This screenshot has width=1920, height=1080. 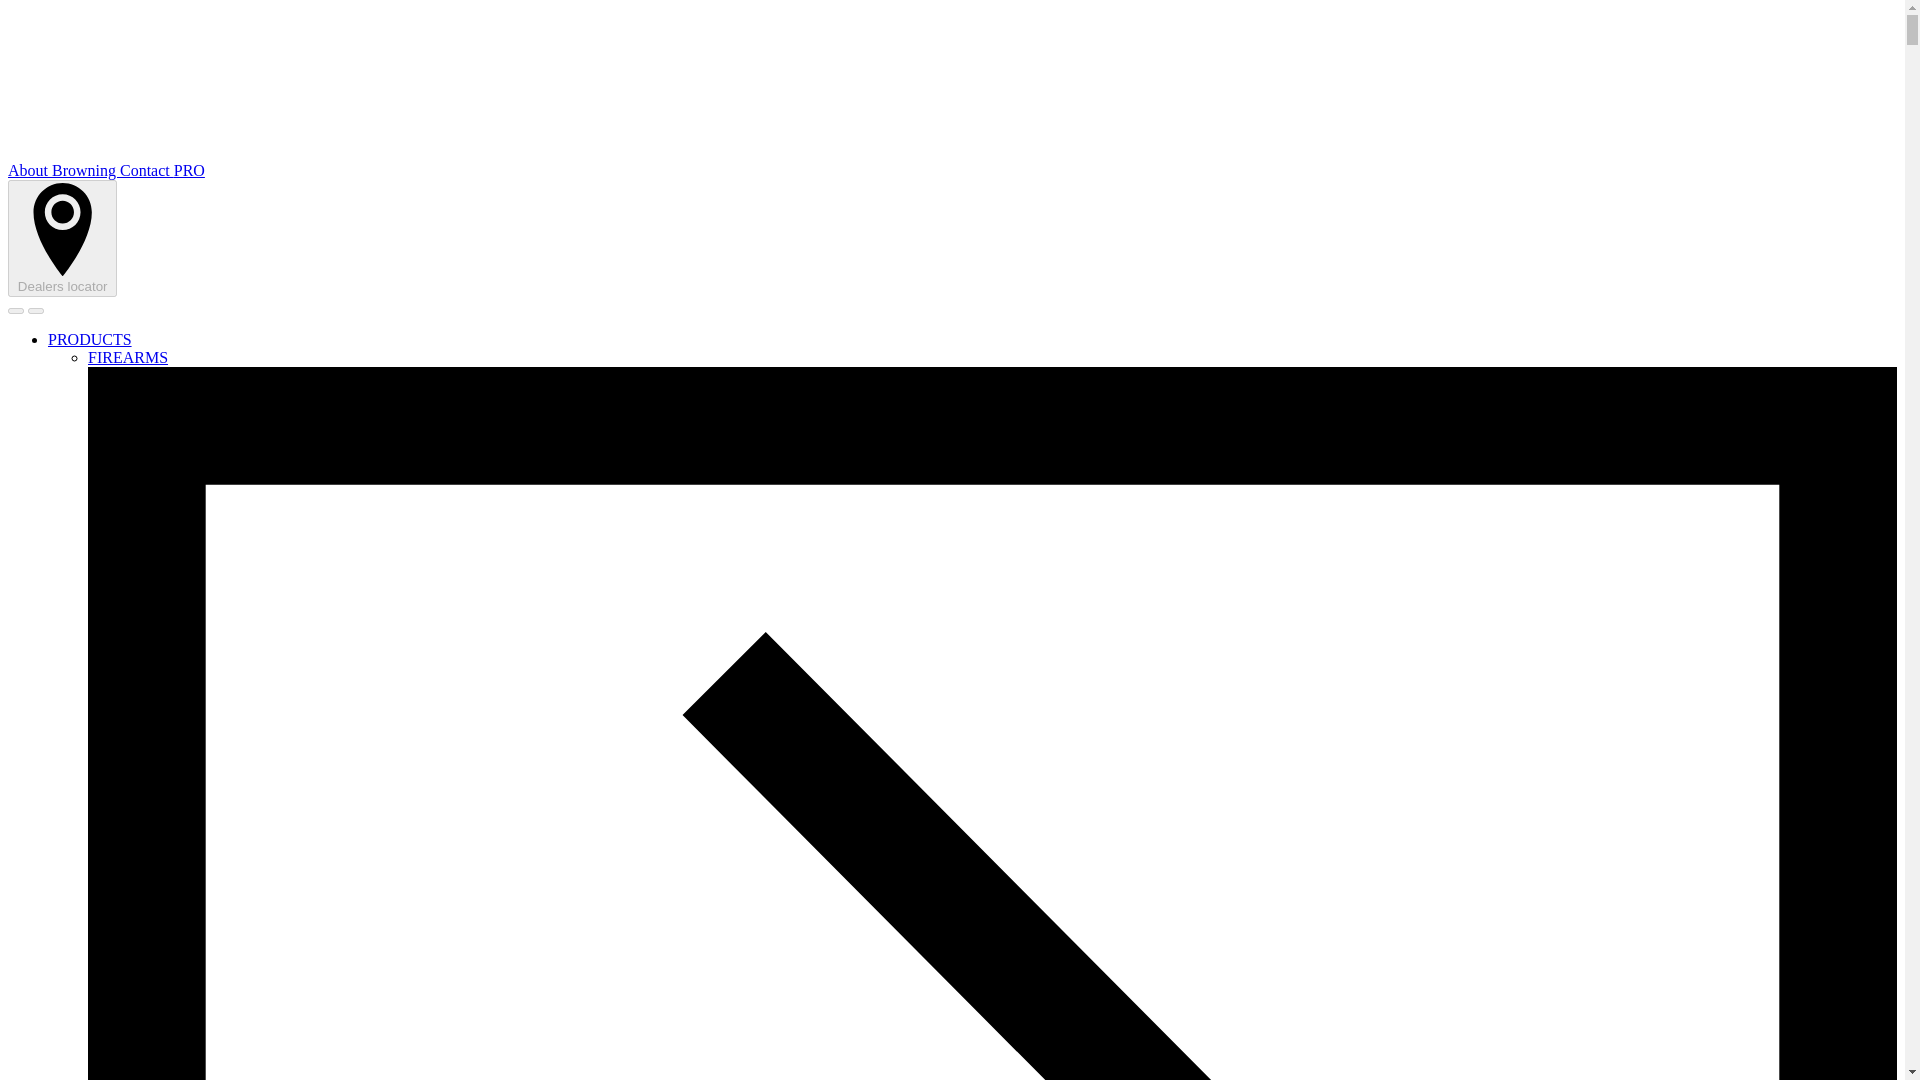 I want to click on PRO, so click(x=190, y=170).